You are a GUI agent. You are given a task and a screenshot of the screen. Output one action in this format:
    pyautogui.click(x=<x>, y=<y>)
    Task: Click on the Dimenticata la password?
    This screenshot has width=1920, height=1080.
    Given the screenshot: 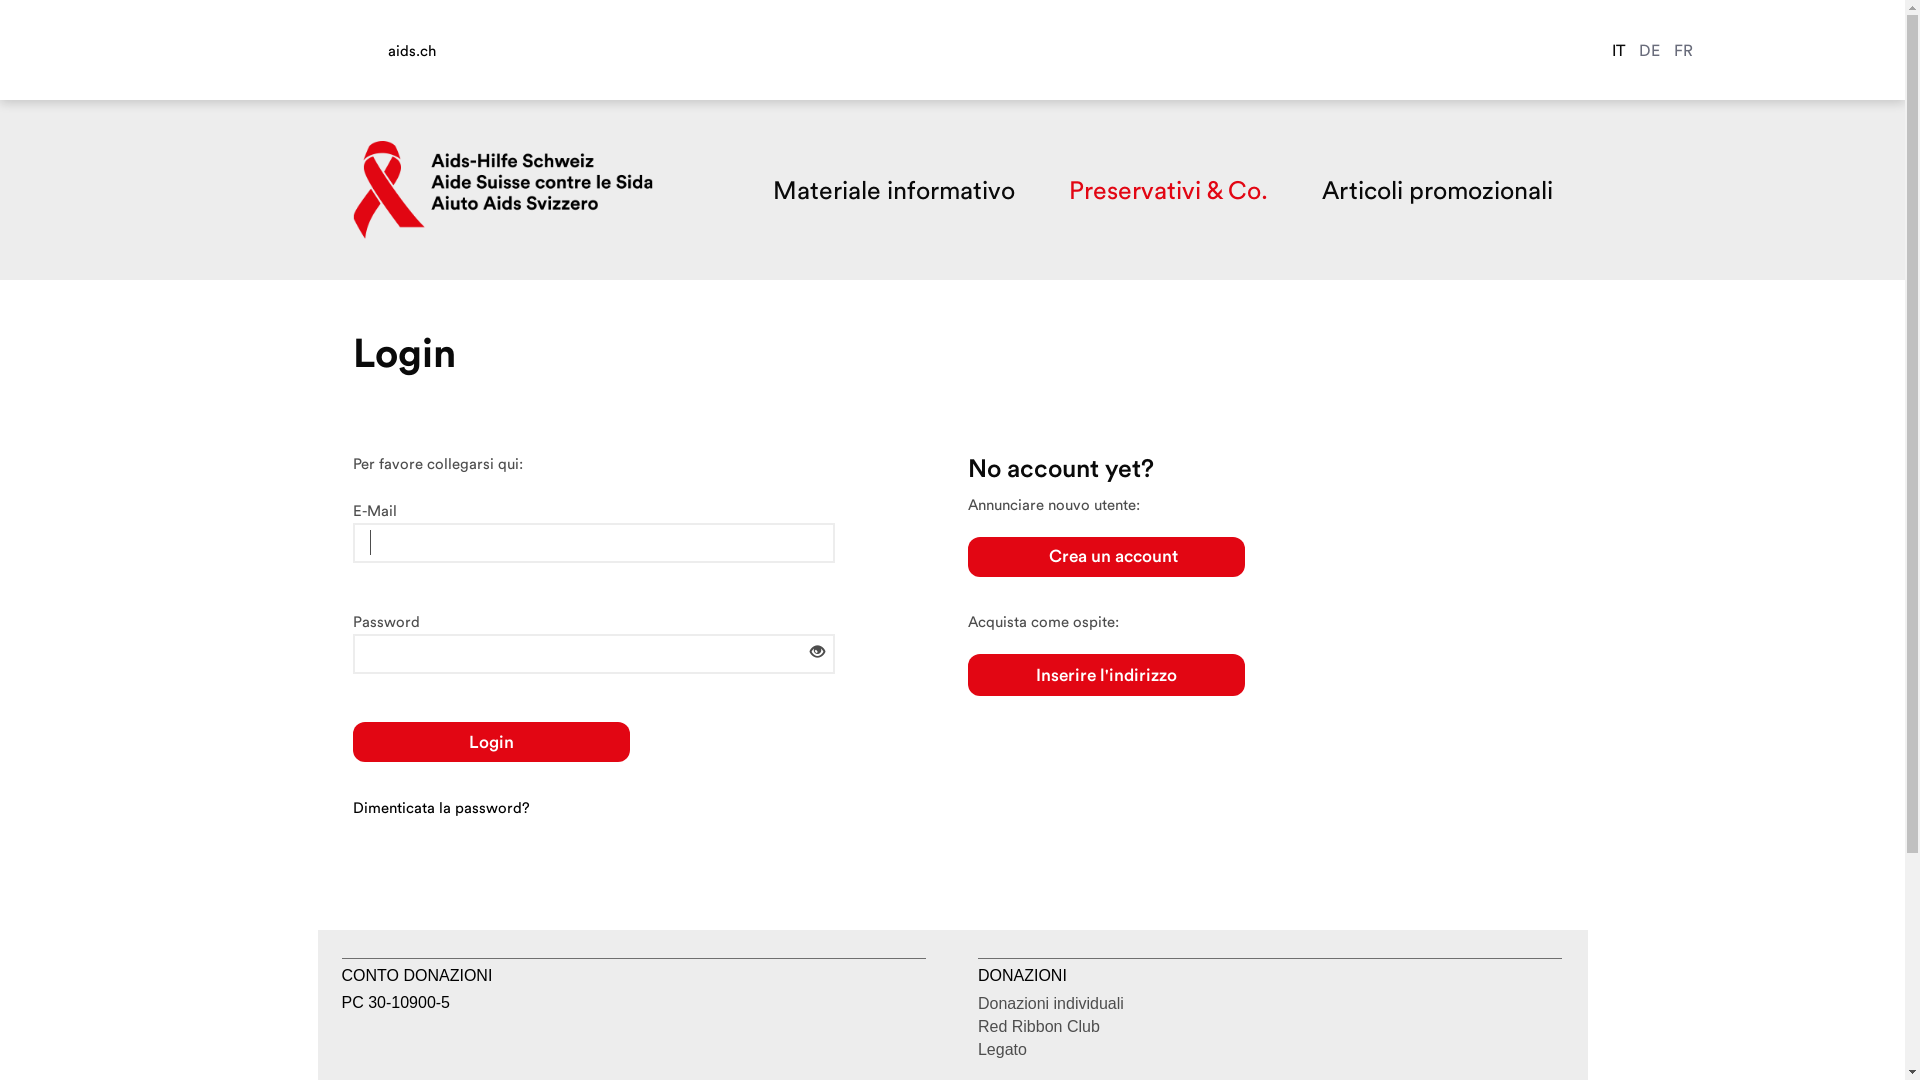 What is the action you would take?
    pyautogui.click(x=440, y=808)
    